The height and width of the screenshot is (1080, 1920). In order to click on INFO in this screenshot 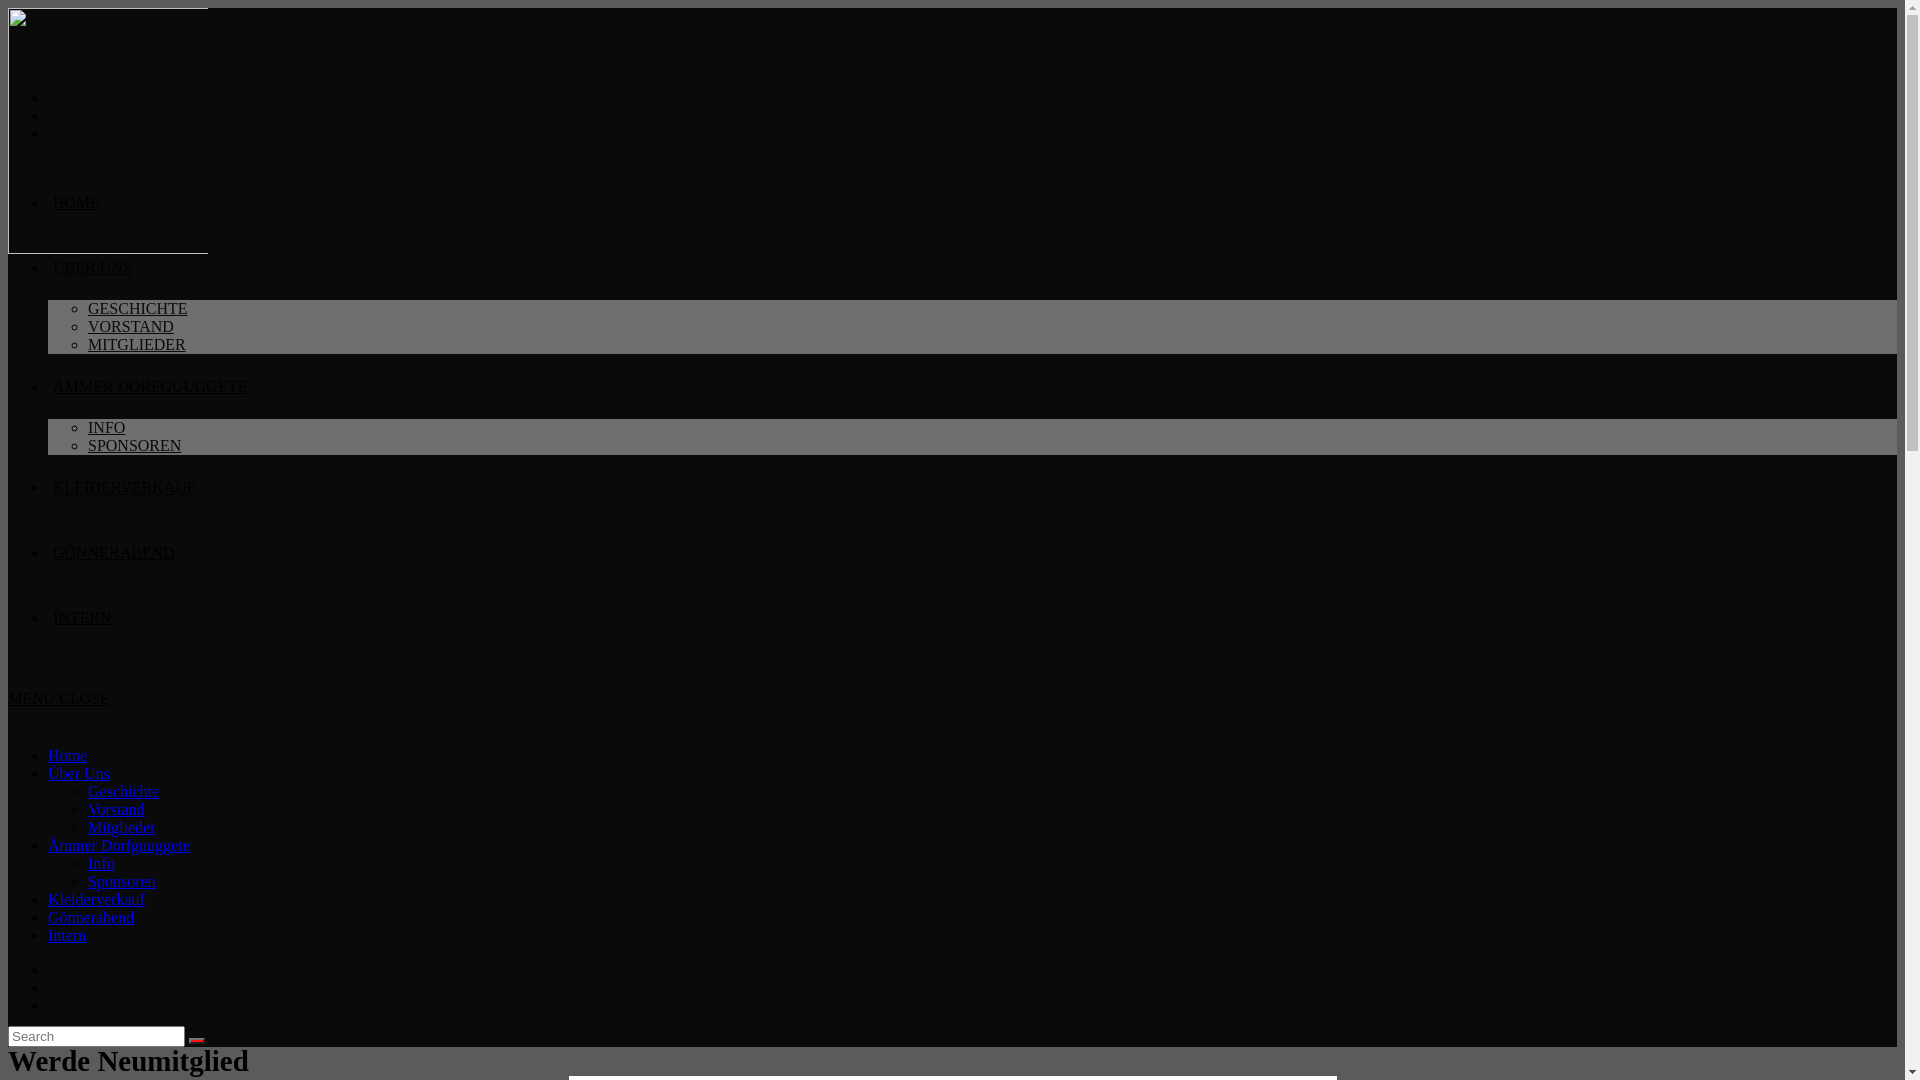, I will do `click(106, 428)`.